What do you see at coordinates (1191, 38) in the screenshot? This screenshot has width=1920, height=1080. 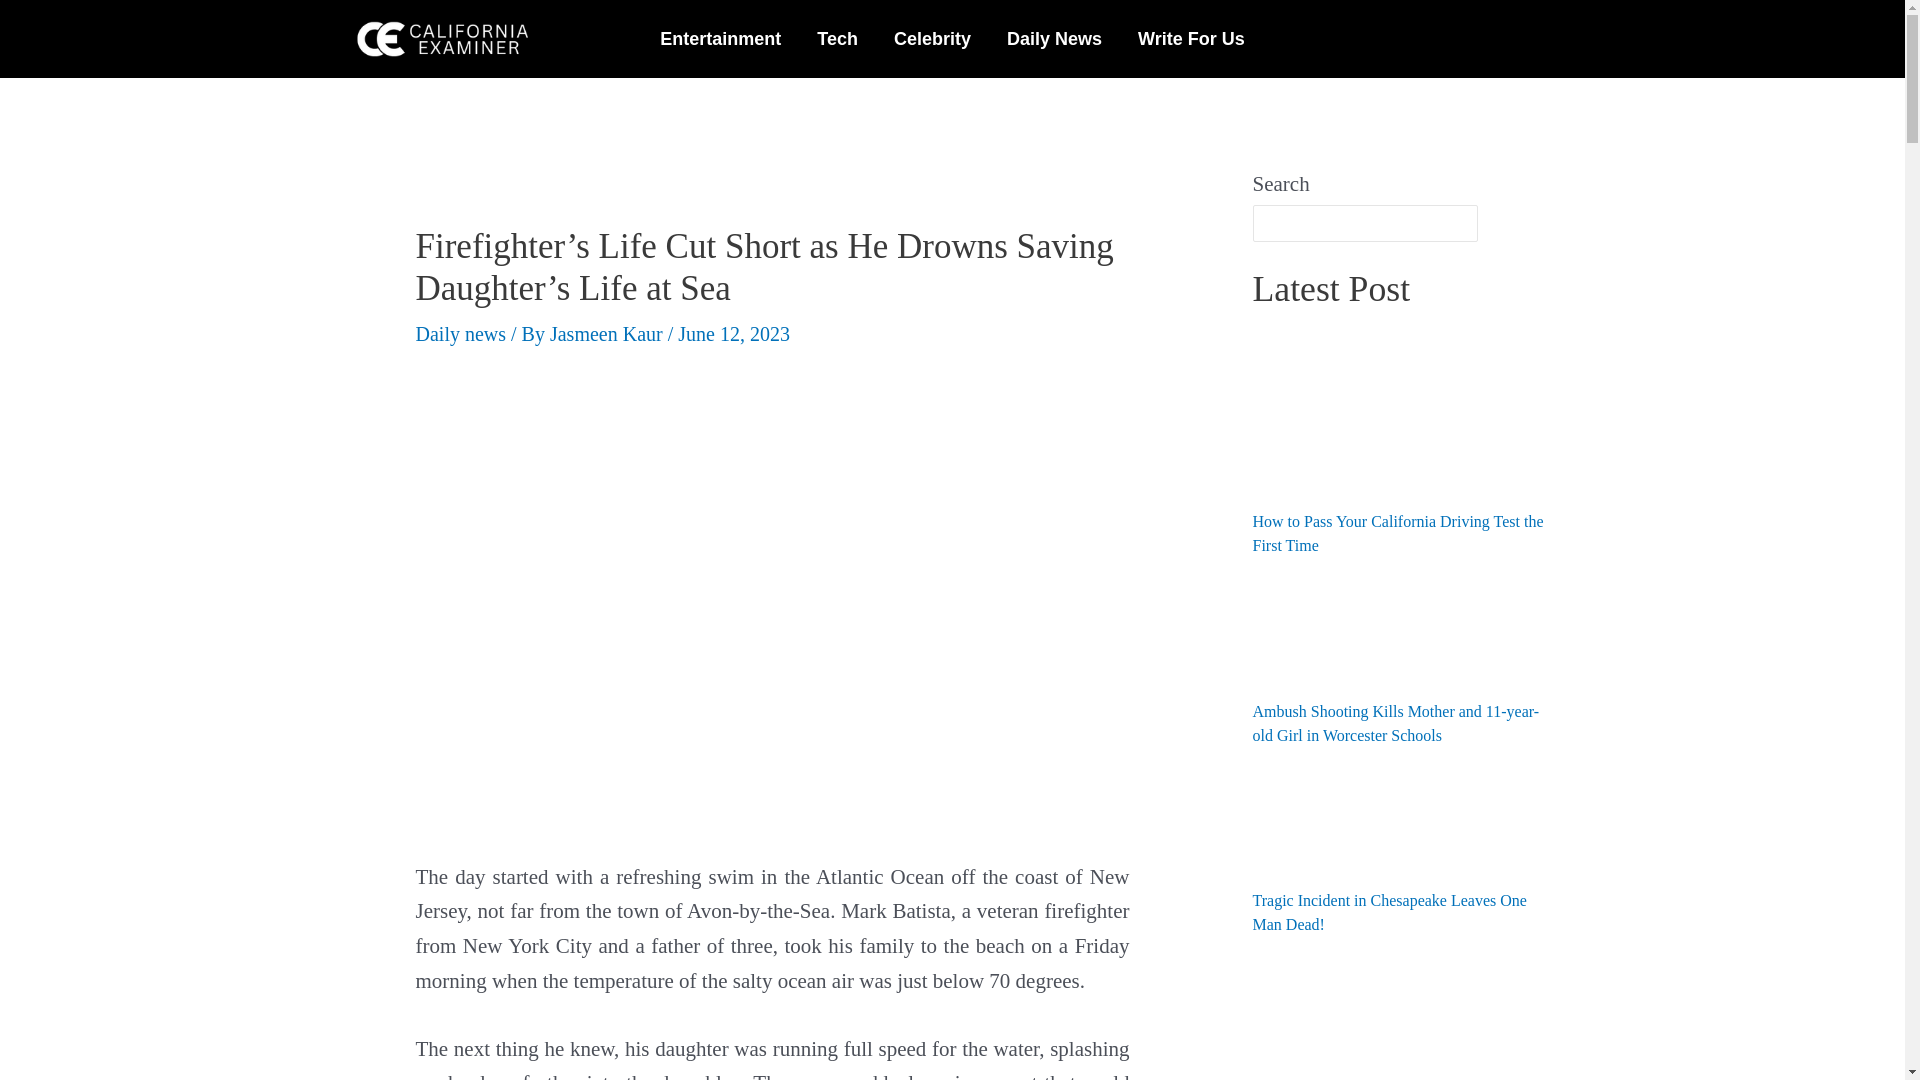 I see `Write For Us` at bounding box center [1191, 38].